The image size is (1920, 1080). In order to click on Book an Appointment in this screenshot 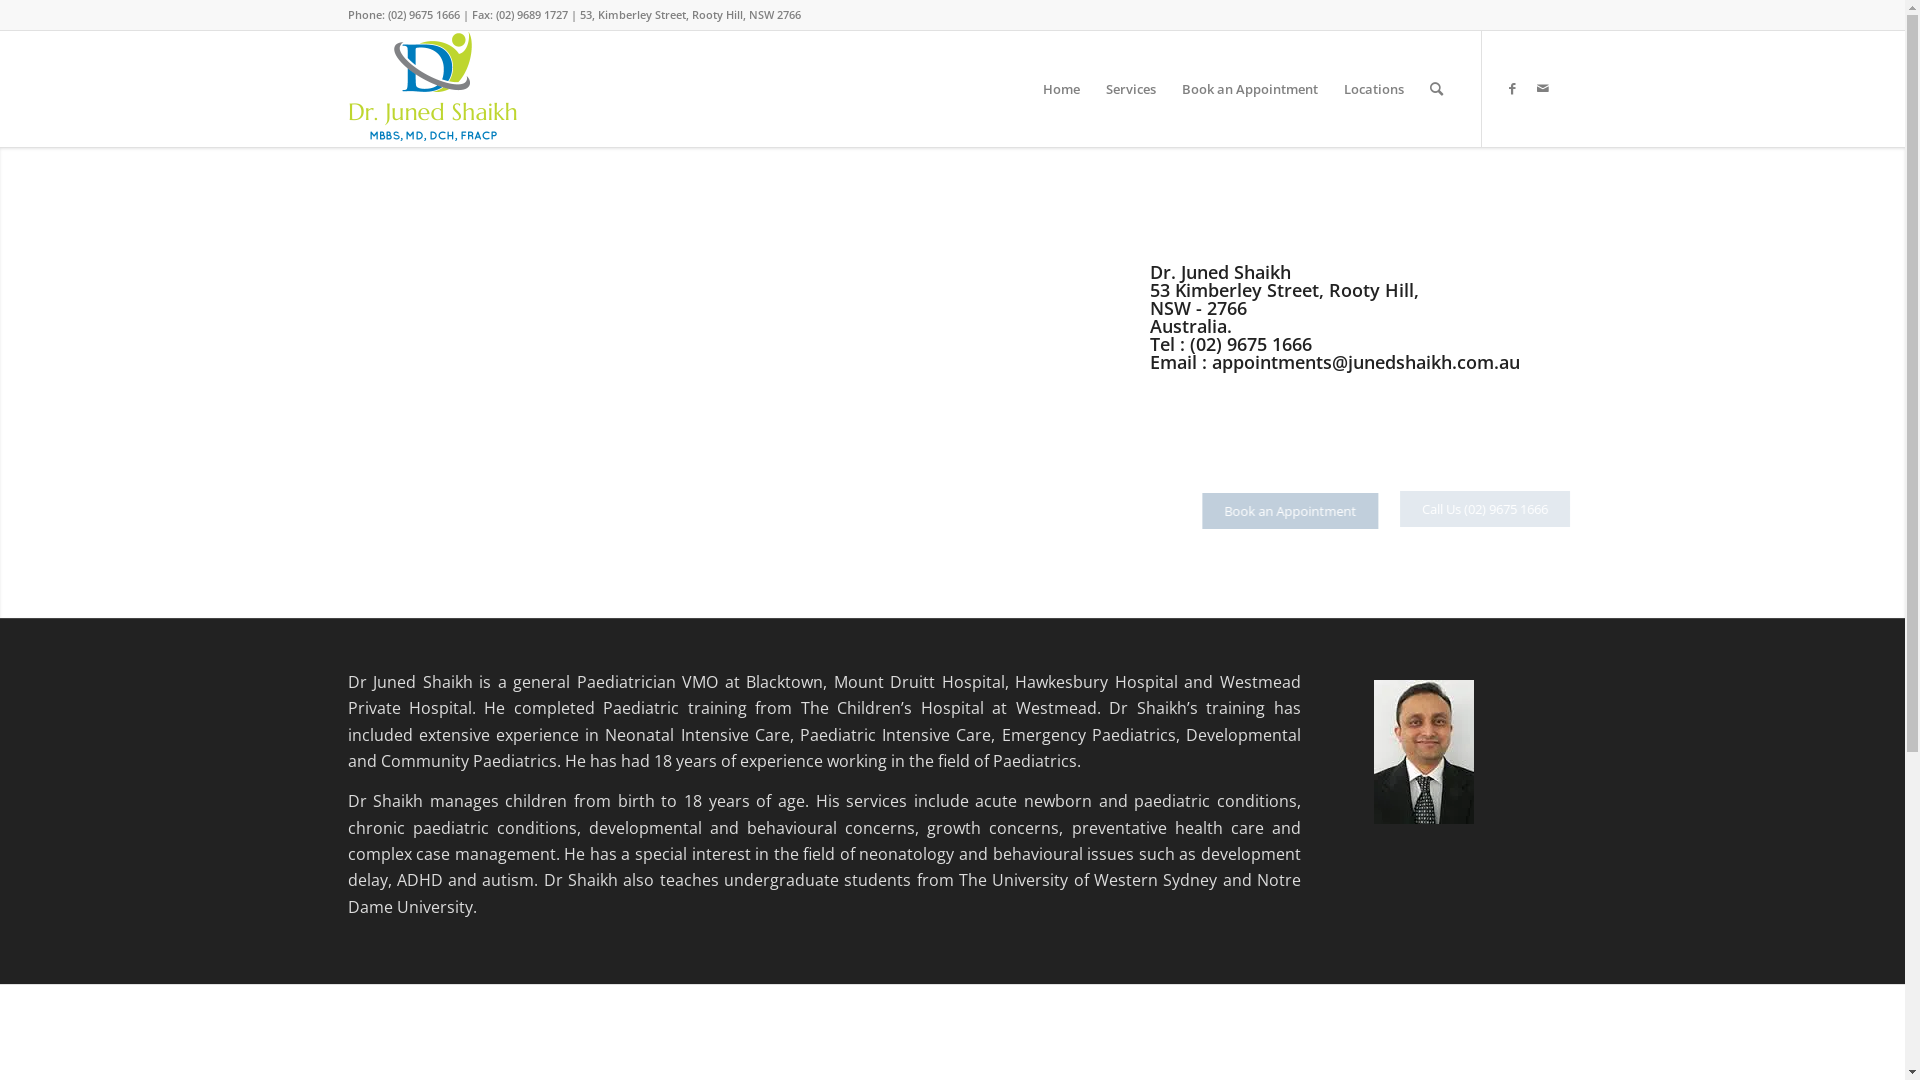, I will do `click(1249, 89)`.